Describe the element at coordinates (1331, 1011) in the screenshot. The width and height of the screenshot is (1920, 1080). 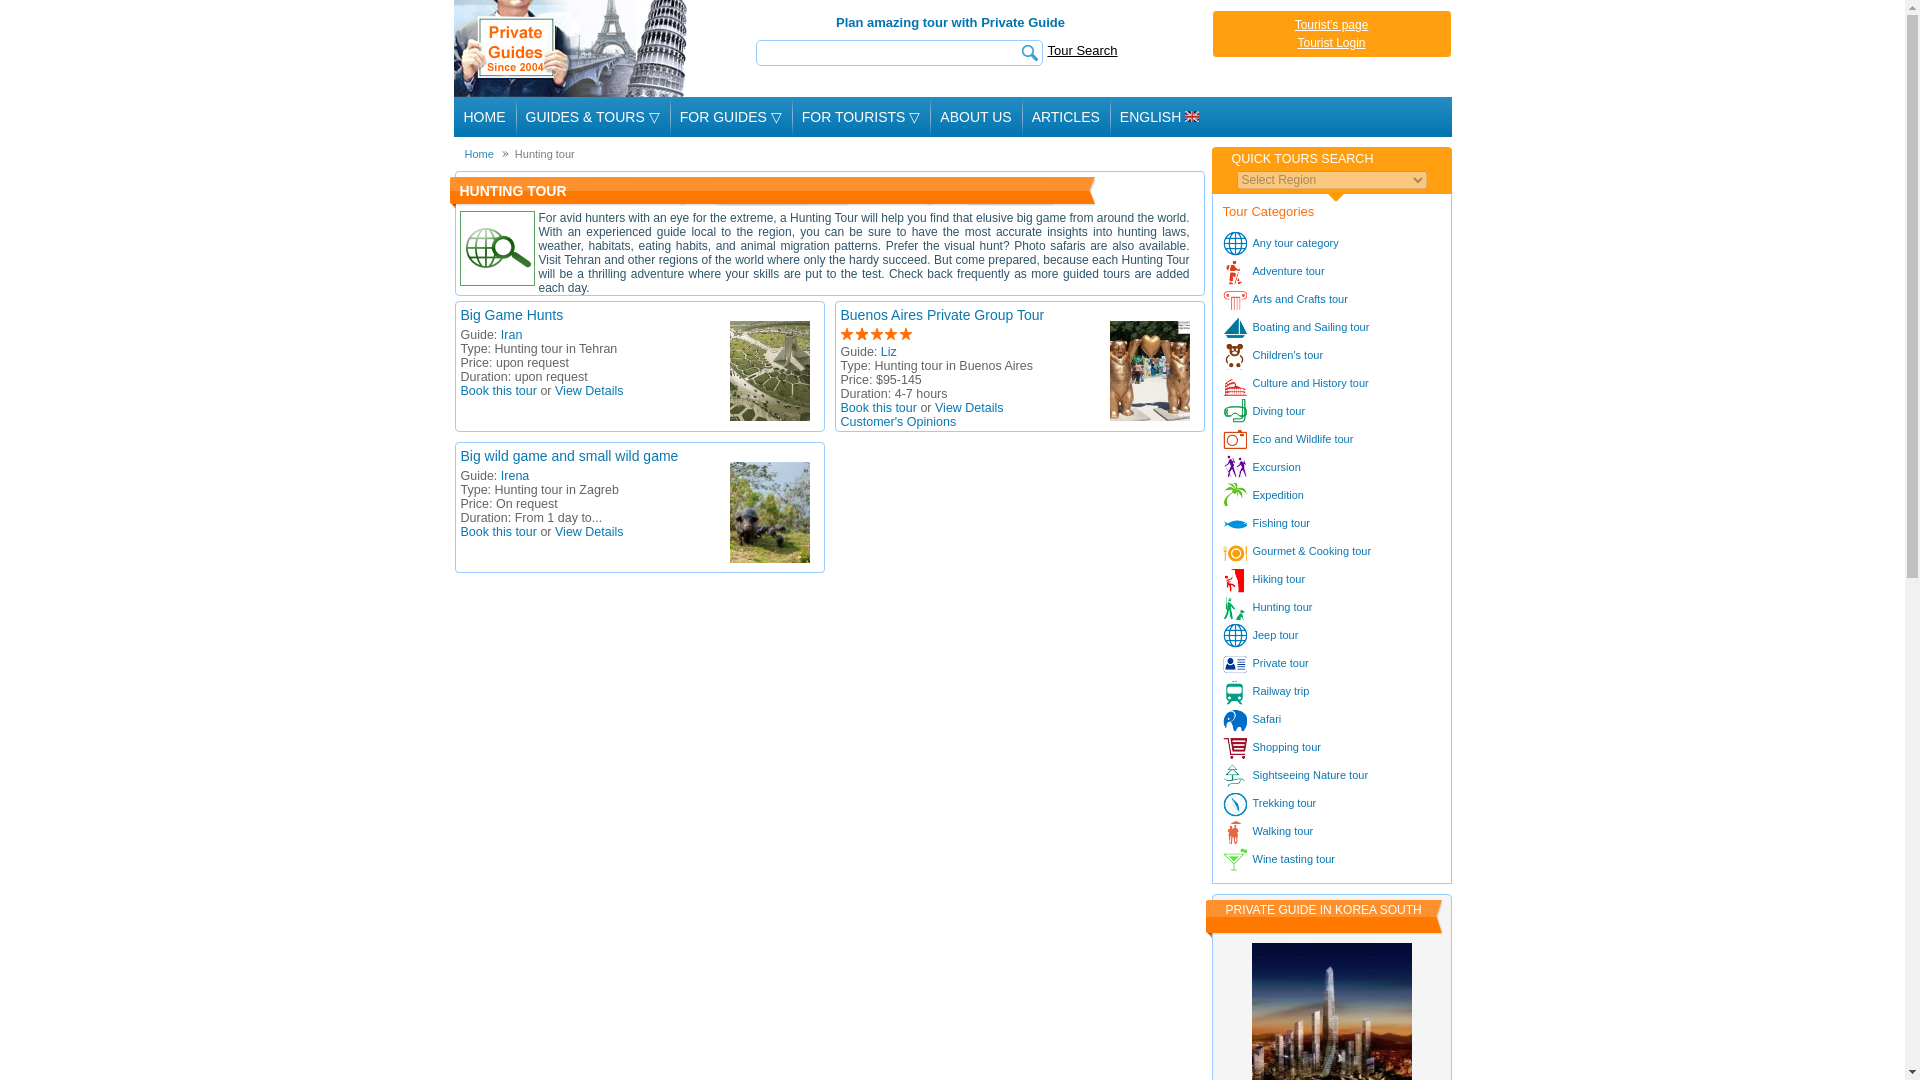
I see `Charlie. Seoul. Korea South` at that location.